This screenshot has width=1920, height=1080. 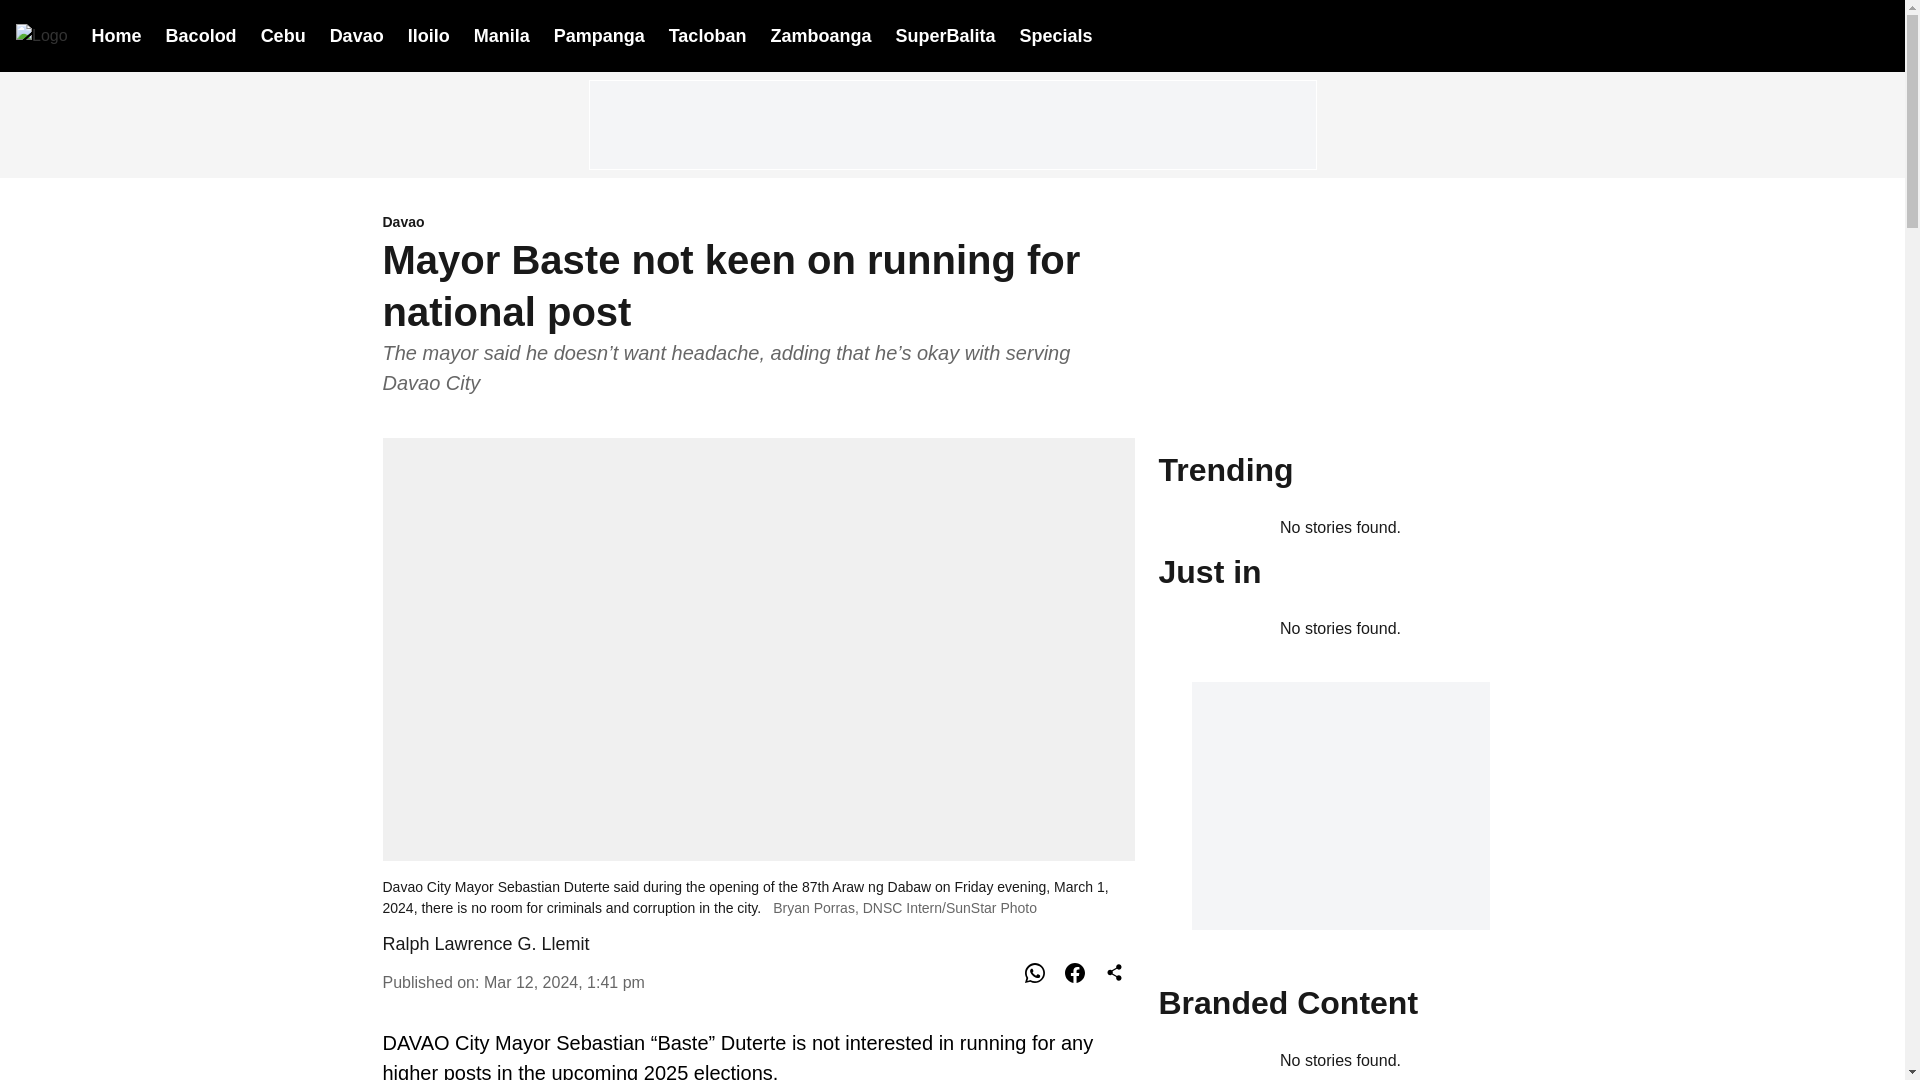 What do you see at coordinates (758, 223) in the screenshot?
I see `Davao` at bounding box center [758, 223].